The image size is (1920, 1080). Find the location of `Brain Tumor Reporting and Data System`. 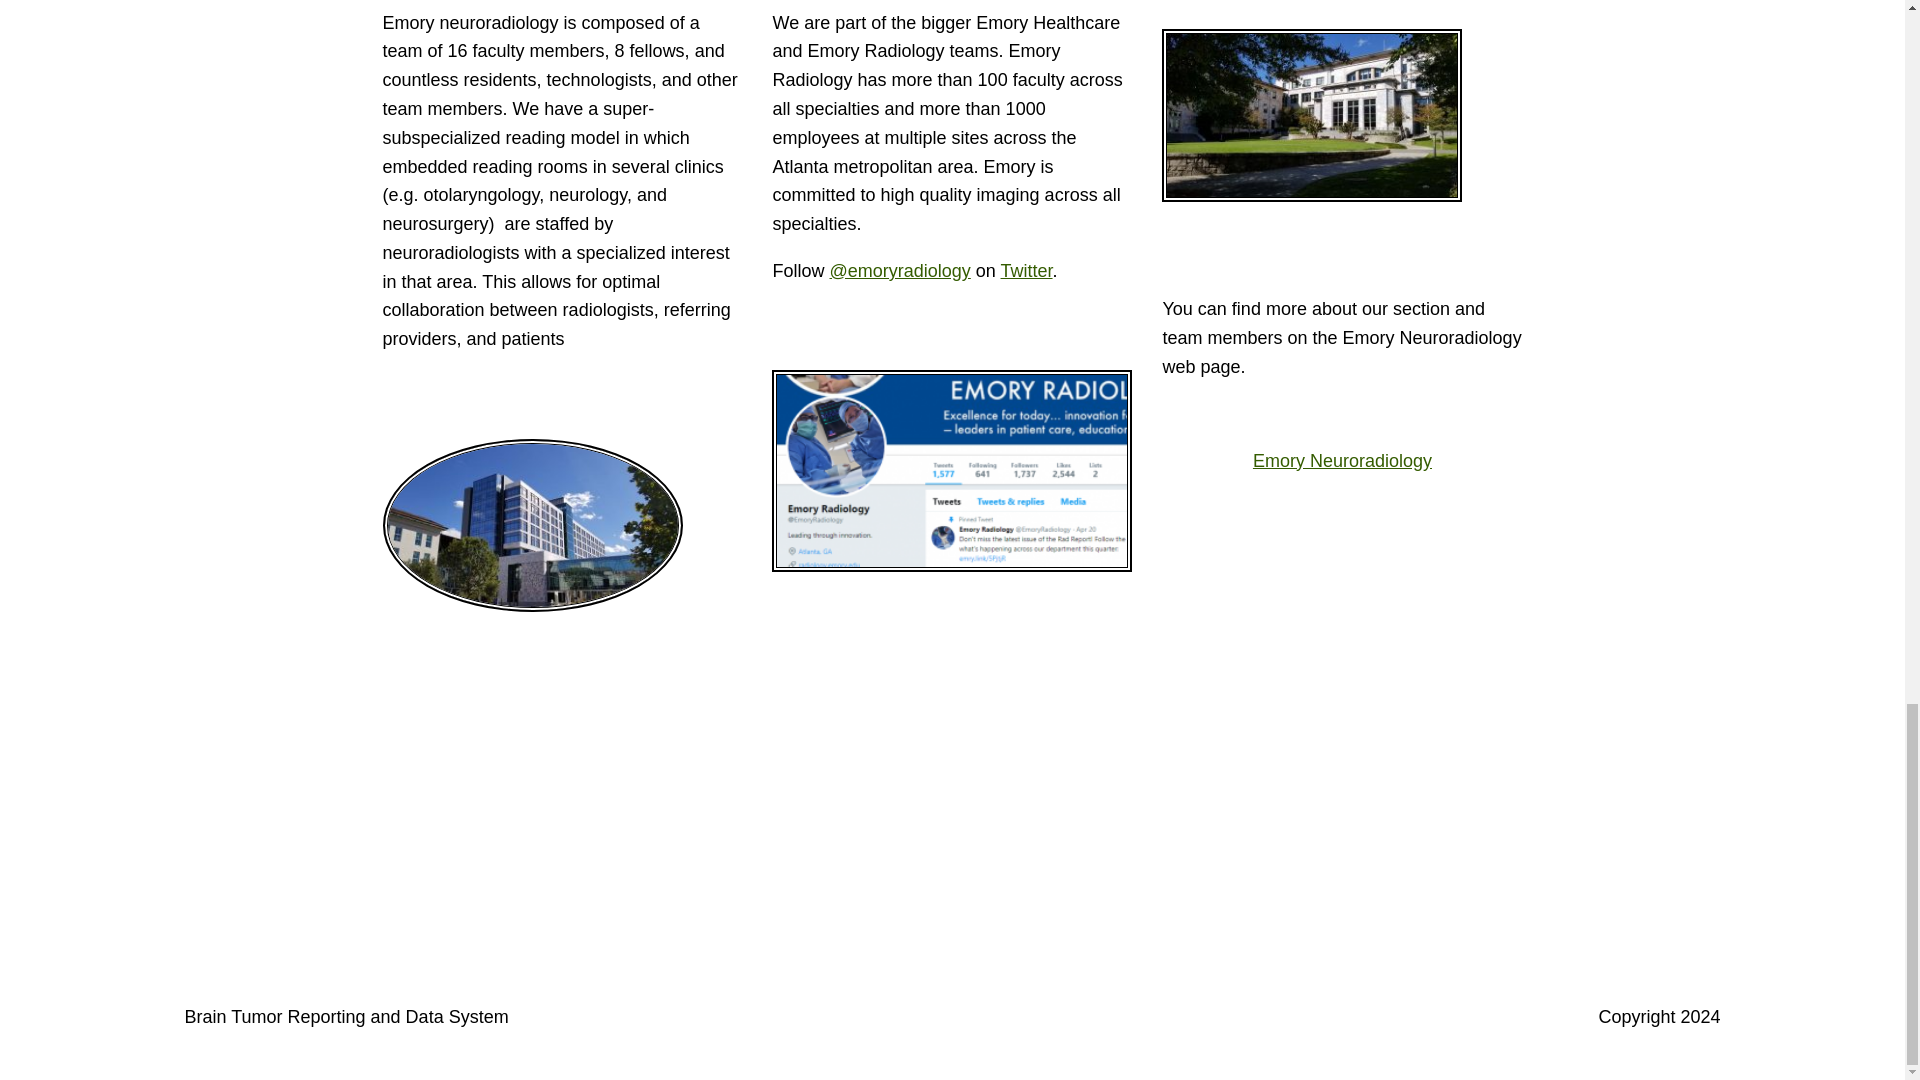

Brain Tumor Reporting and Data System is located at coordinates (346, 1016).